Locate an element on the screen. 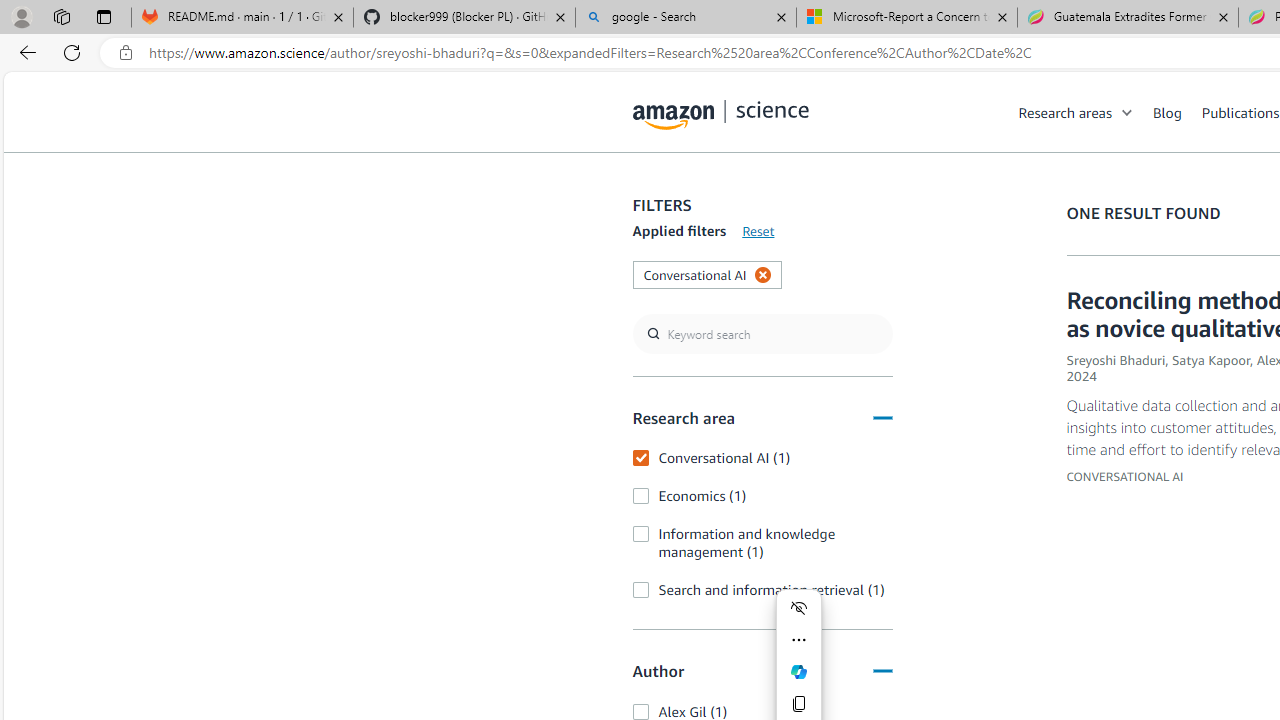 The image size is (1280, 720). Copy is located at coordinates (798, 704).